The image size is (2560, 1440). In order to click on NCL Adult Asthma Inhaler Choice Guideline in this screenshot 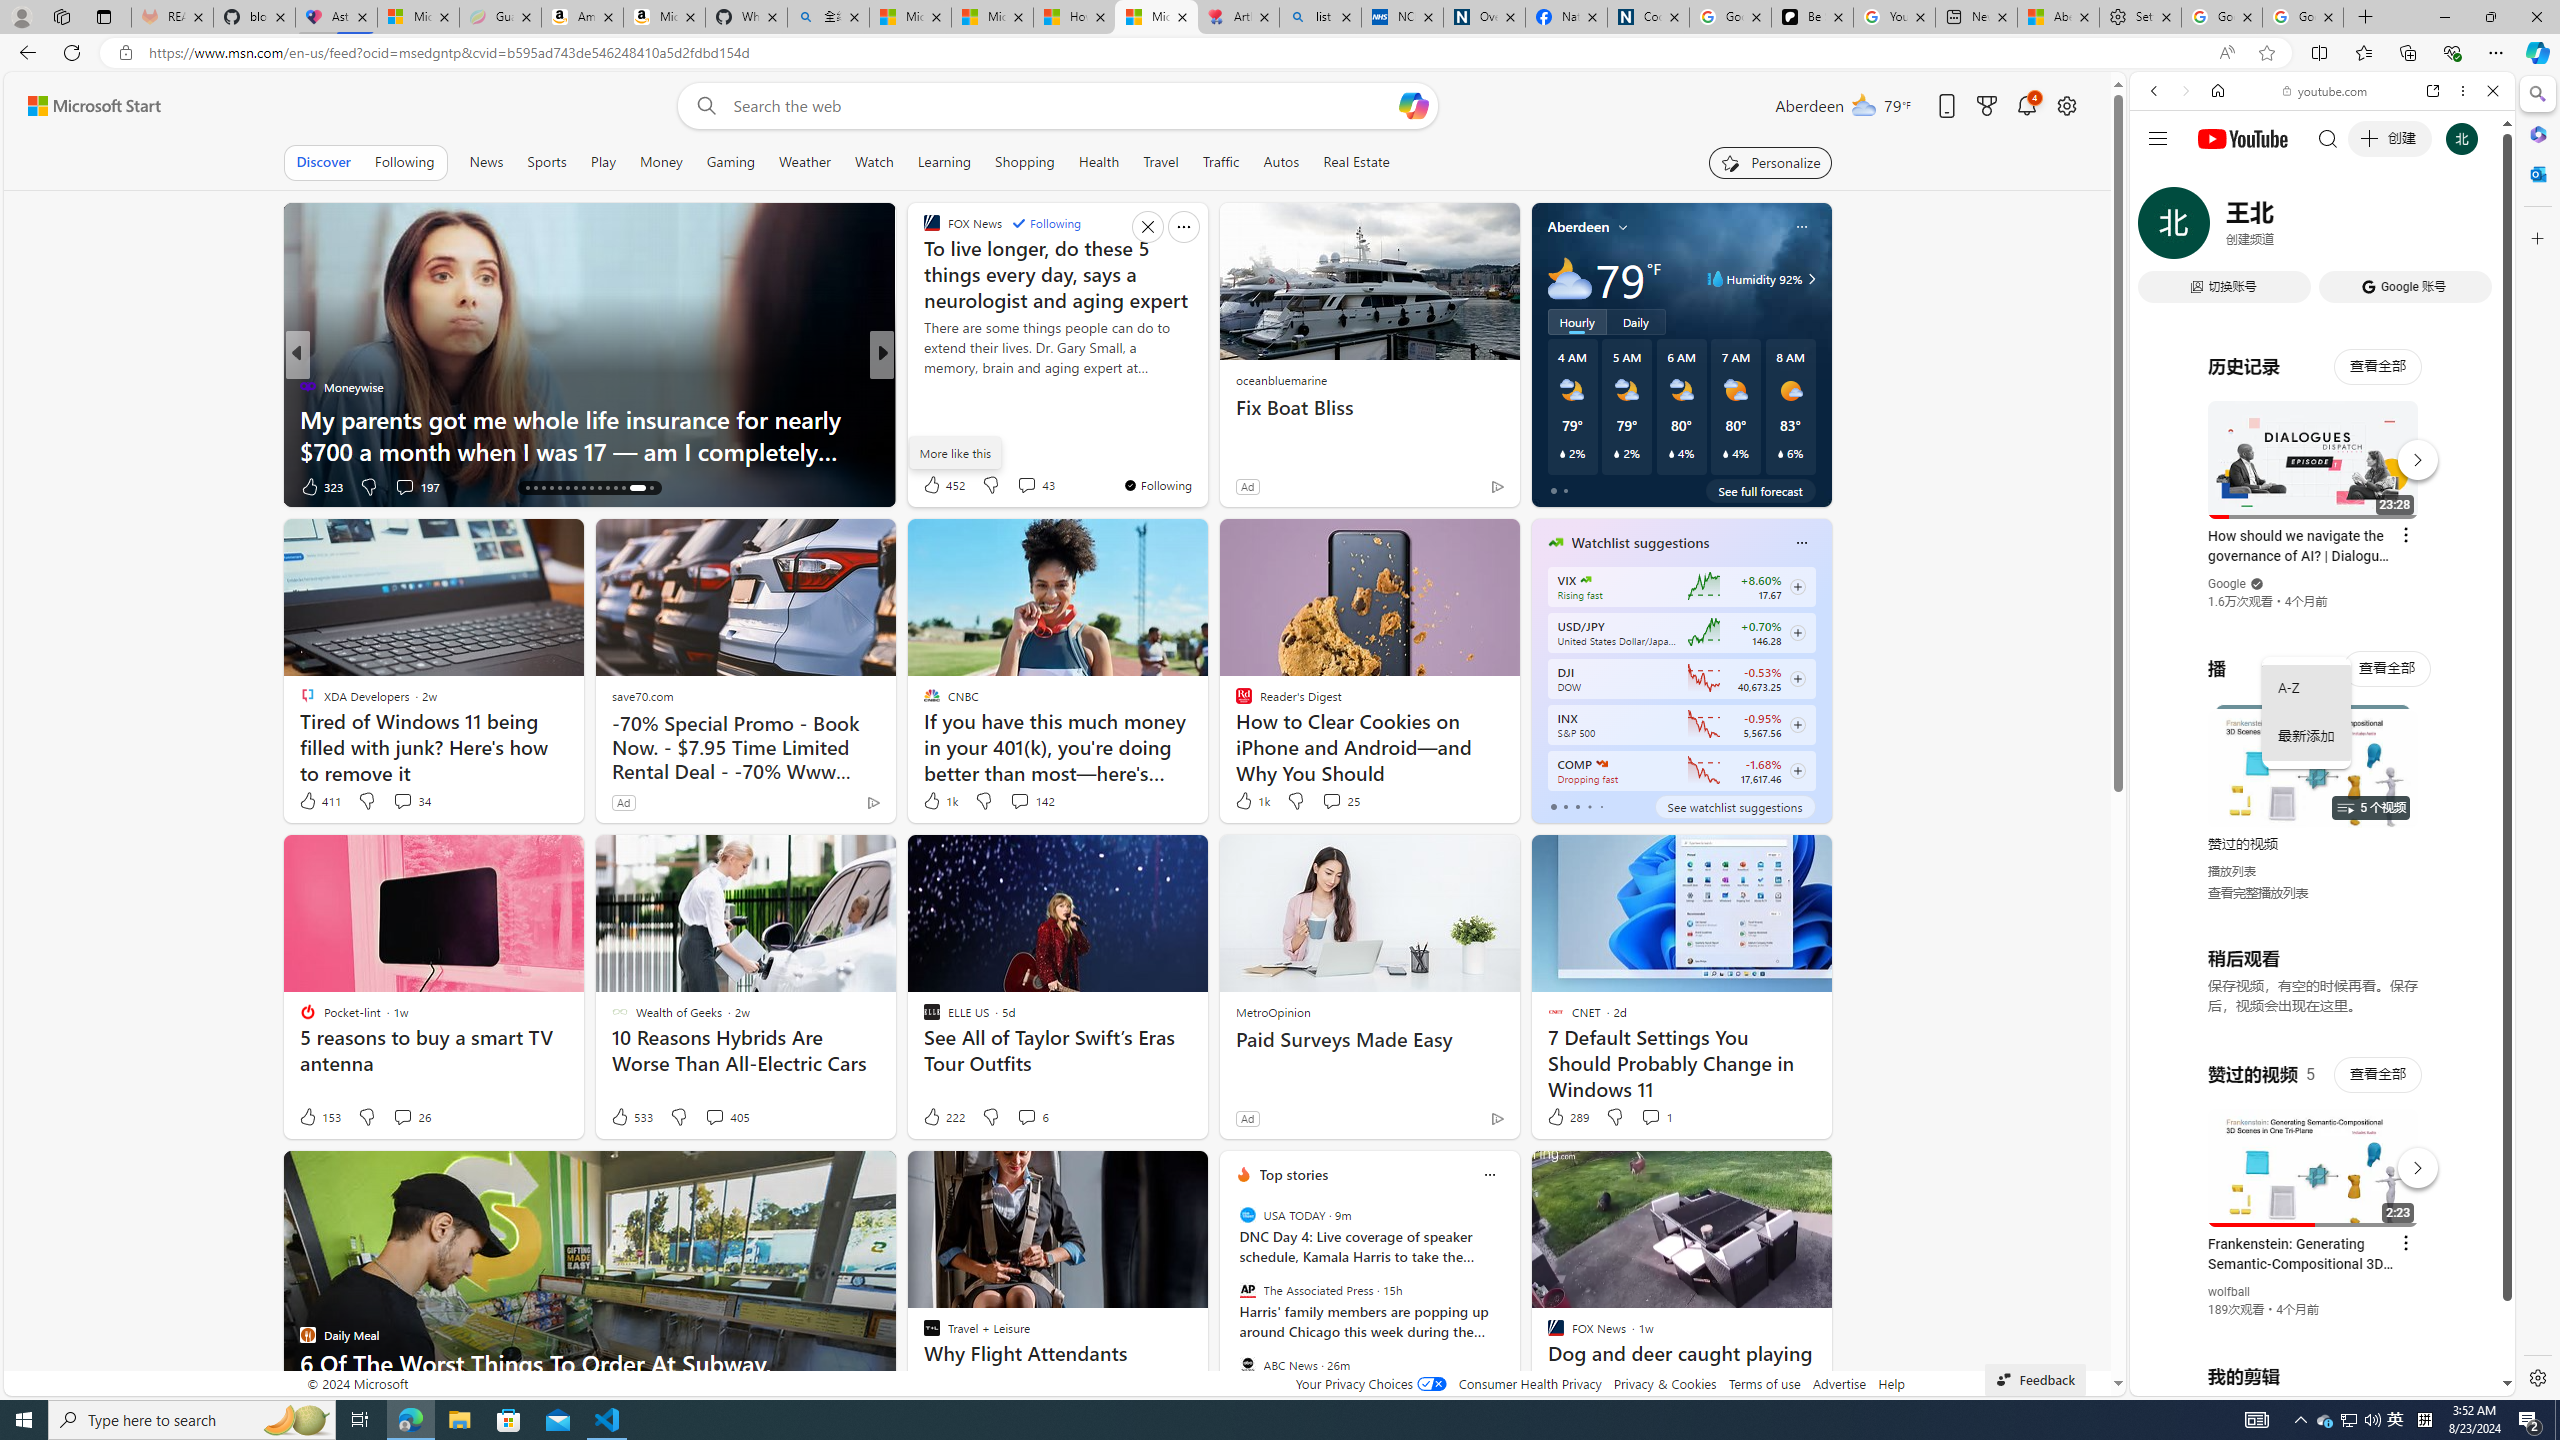, I will do `click(1402, 17)`.